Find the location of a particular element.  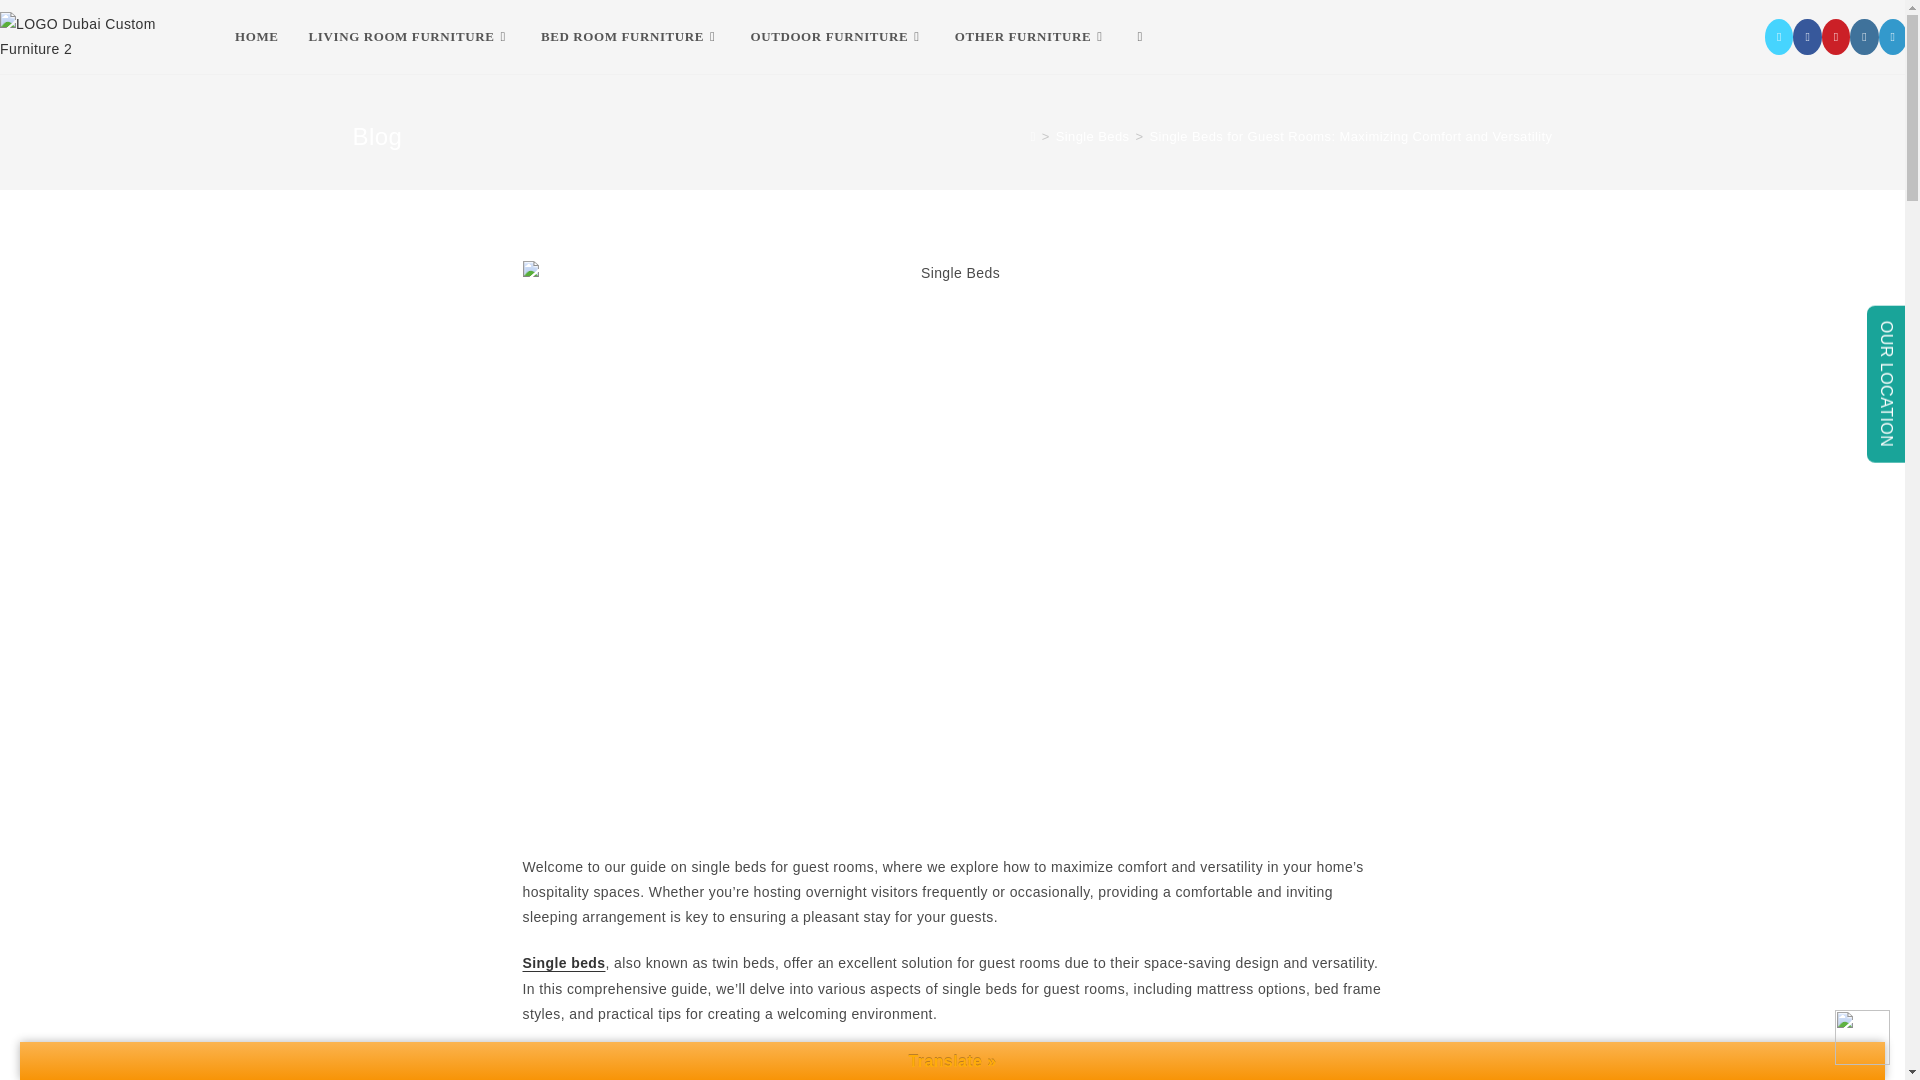

BED ROOM FURNITURE is located at coordinates (630, 37).